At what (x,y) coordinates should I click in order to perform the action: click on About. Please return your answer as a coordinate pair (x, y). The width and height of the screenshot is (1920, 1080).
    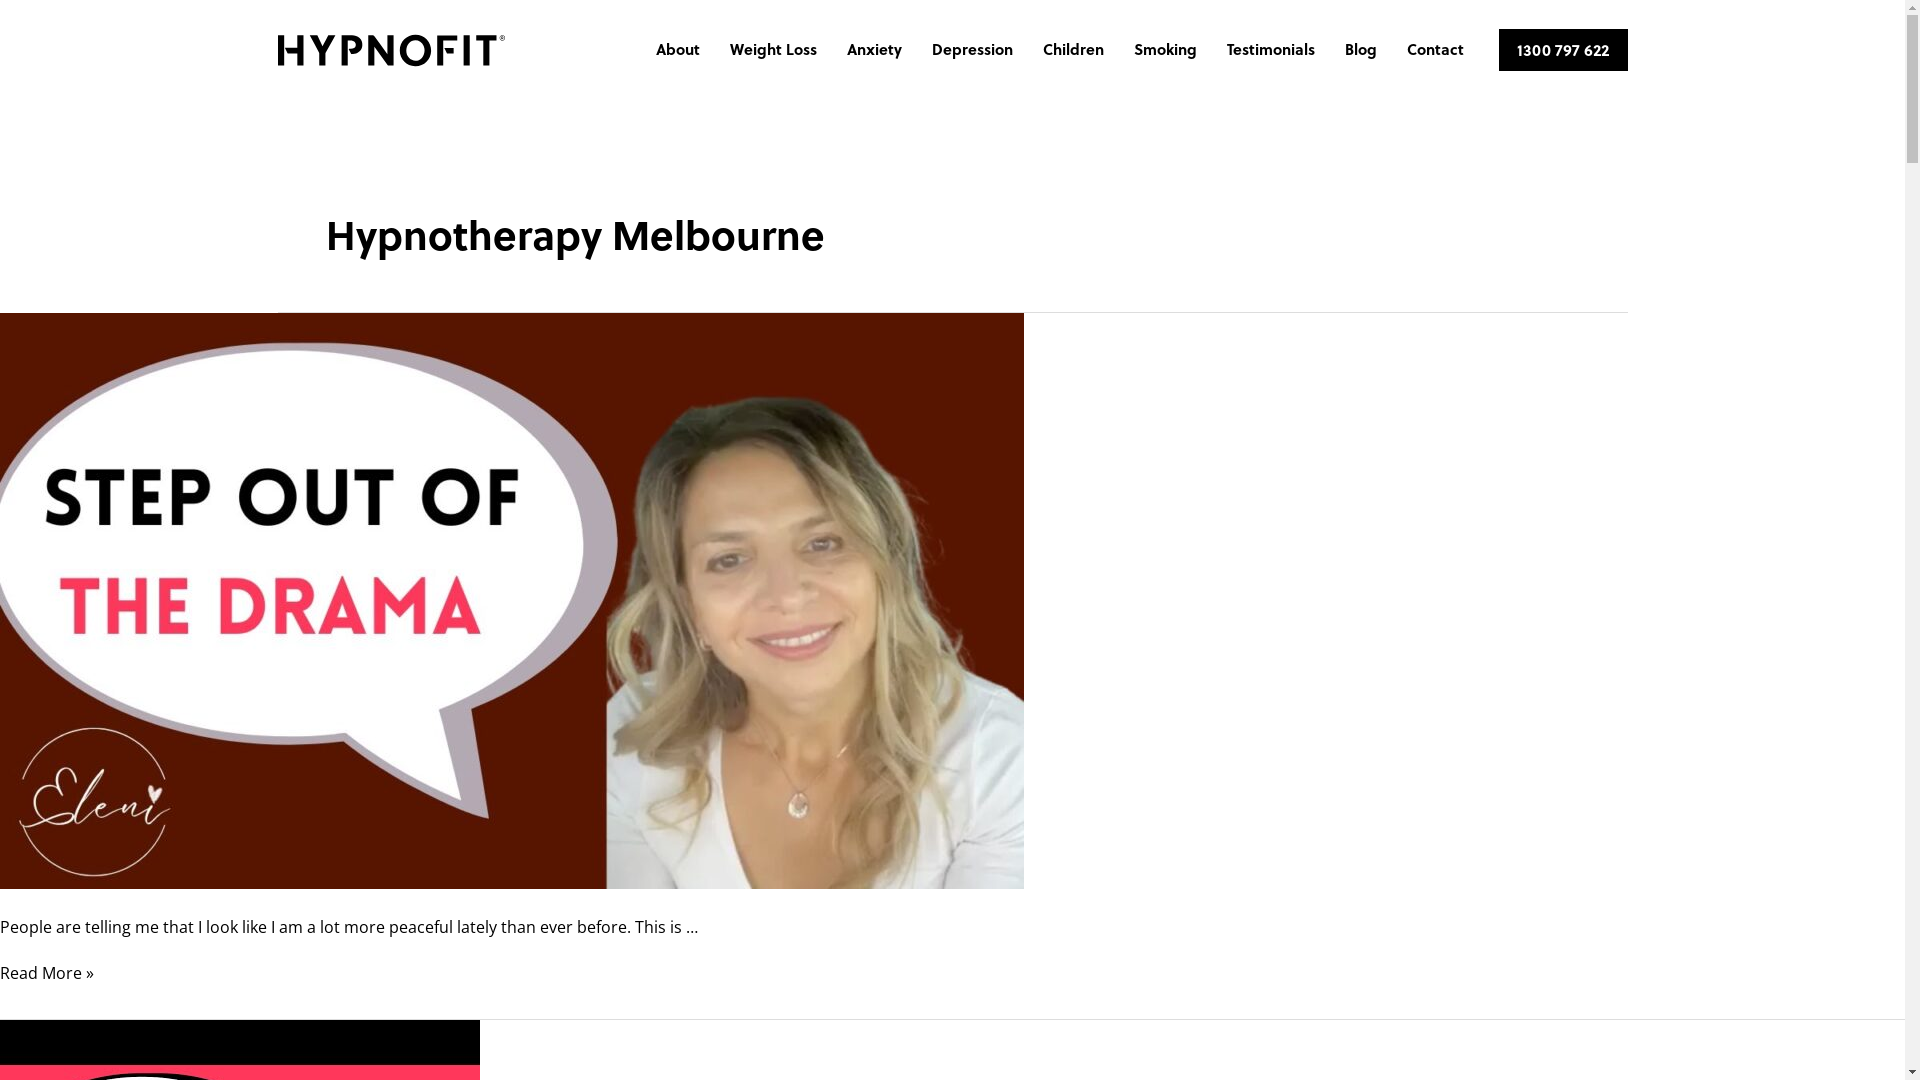
    Looking at the image, I should click on (678, 50).